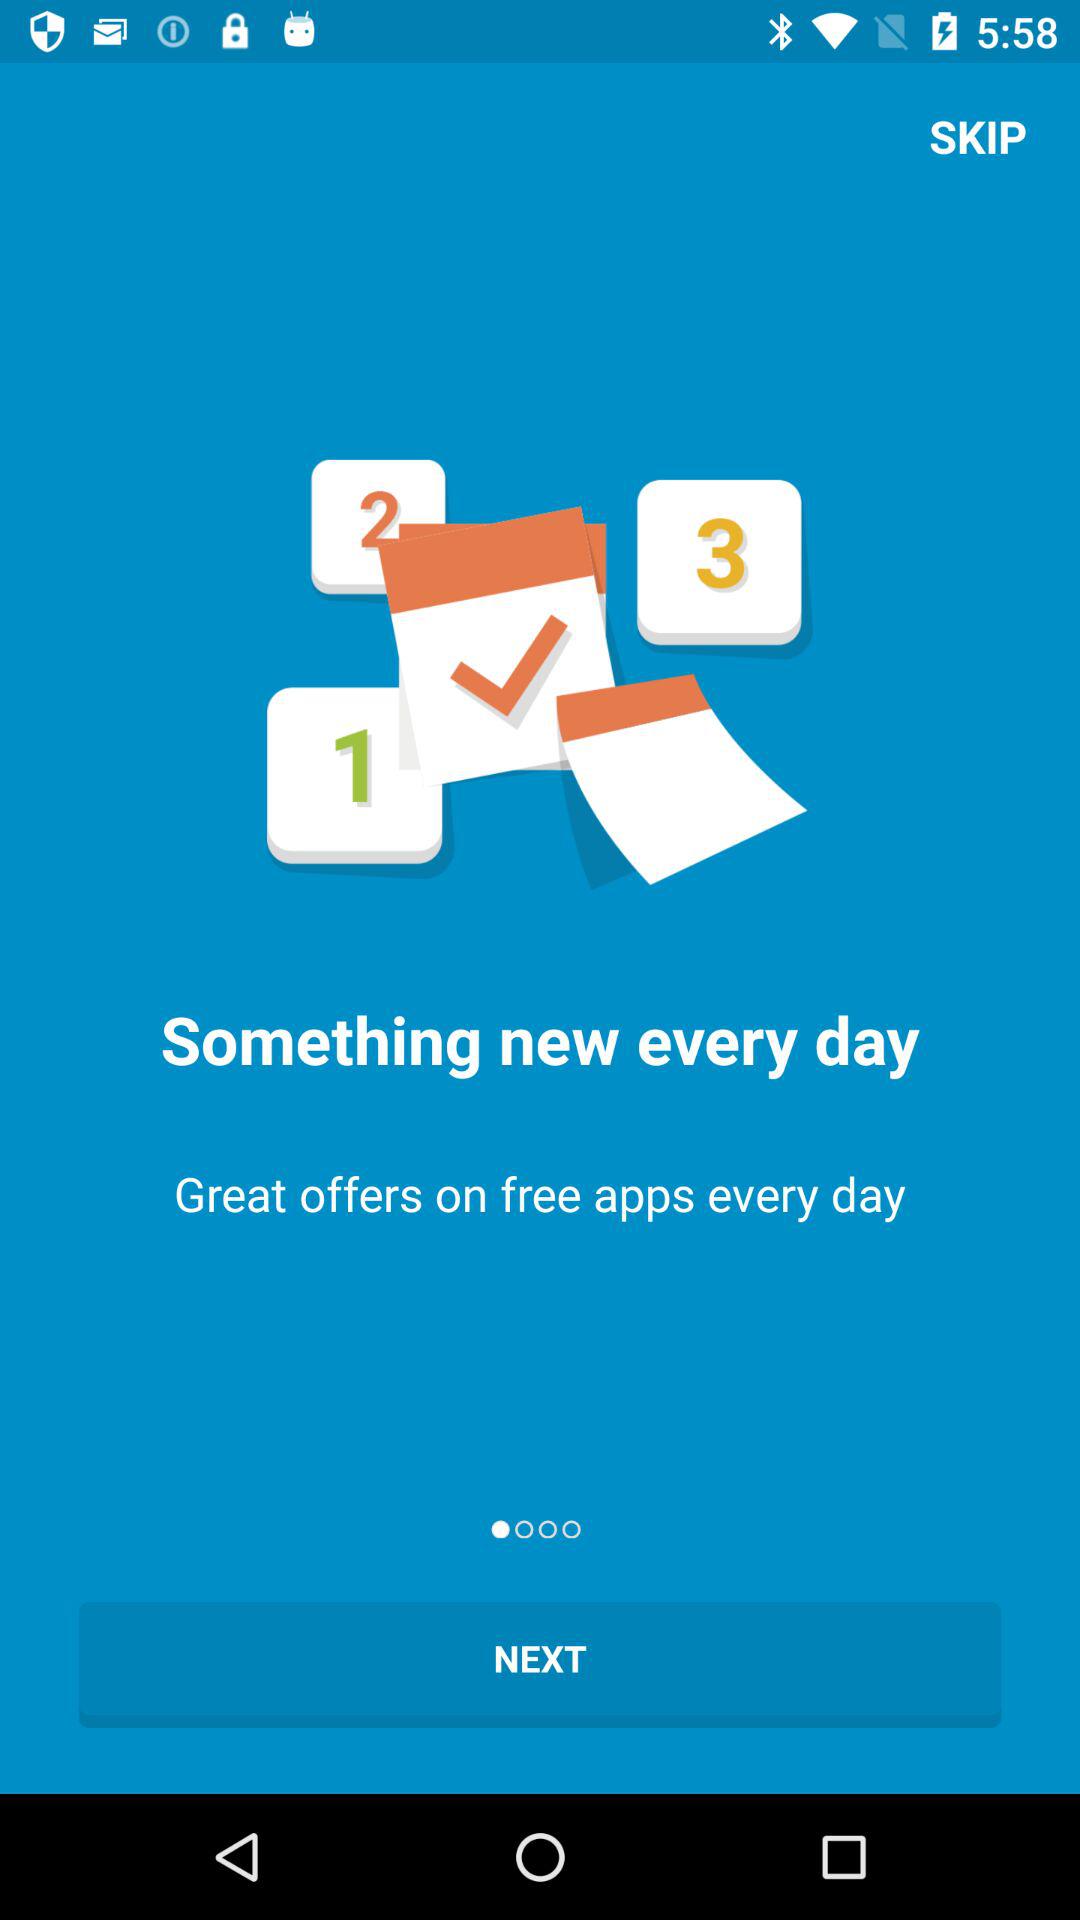  I want to click on click the next item, so click(540, 1664).